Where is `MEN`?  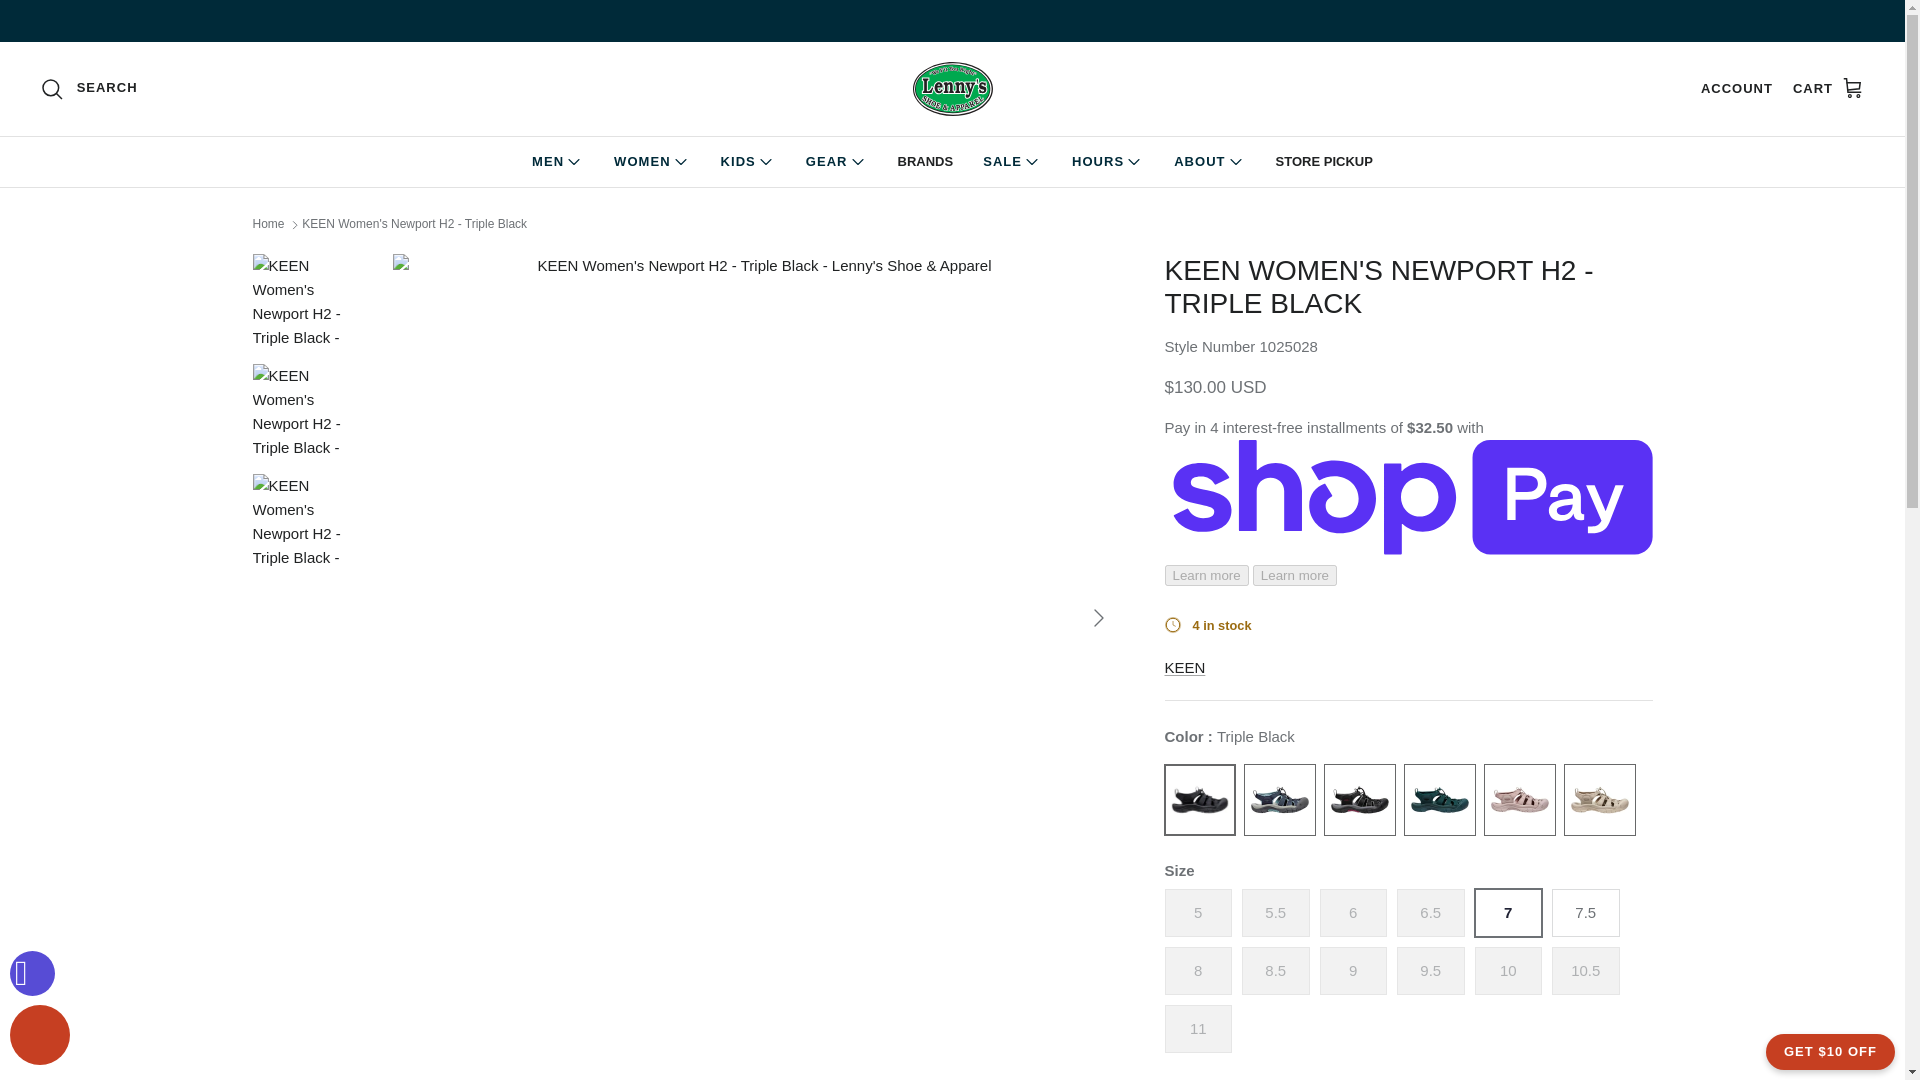 MEN is located at coordinates (558, 162).